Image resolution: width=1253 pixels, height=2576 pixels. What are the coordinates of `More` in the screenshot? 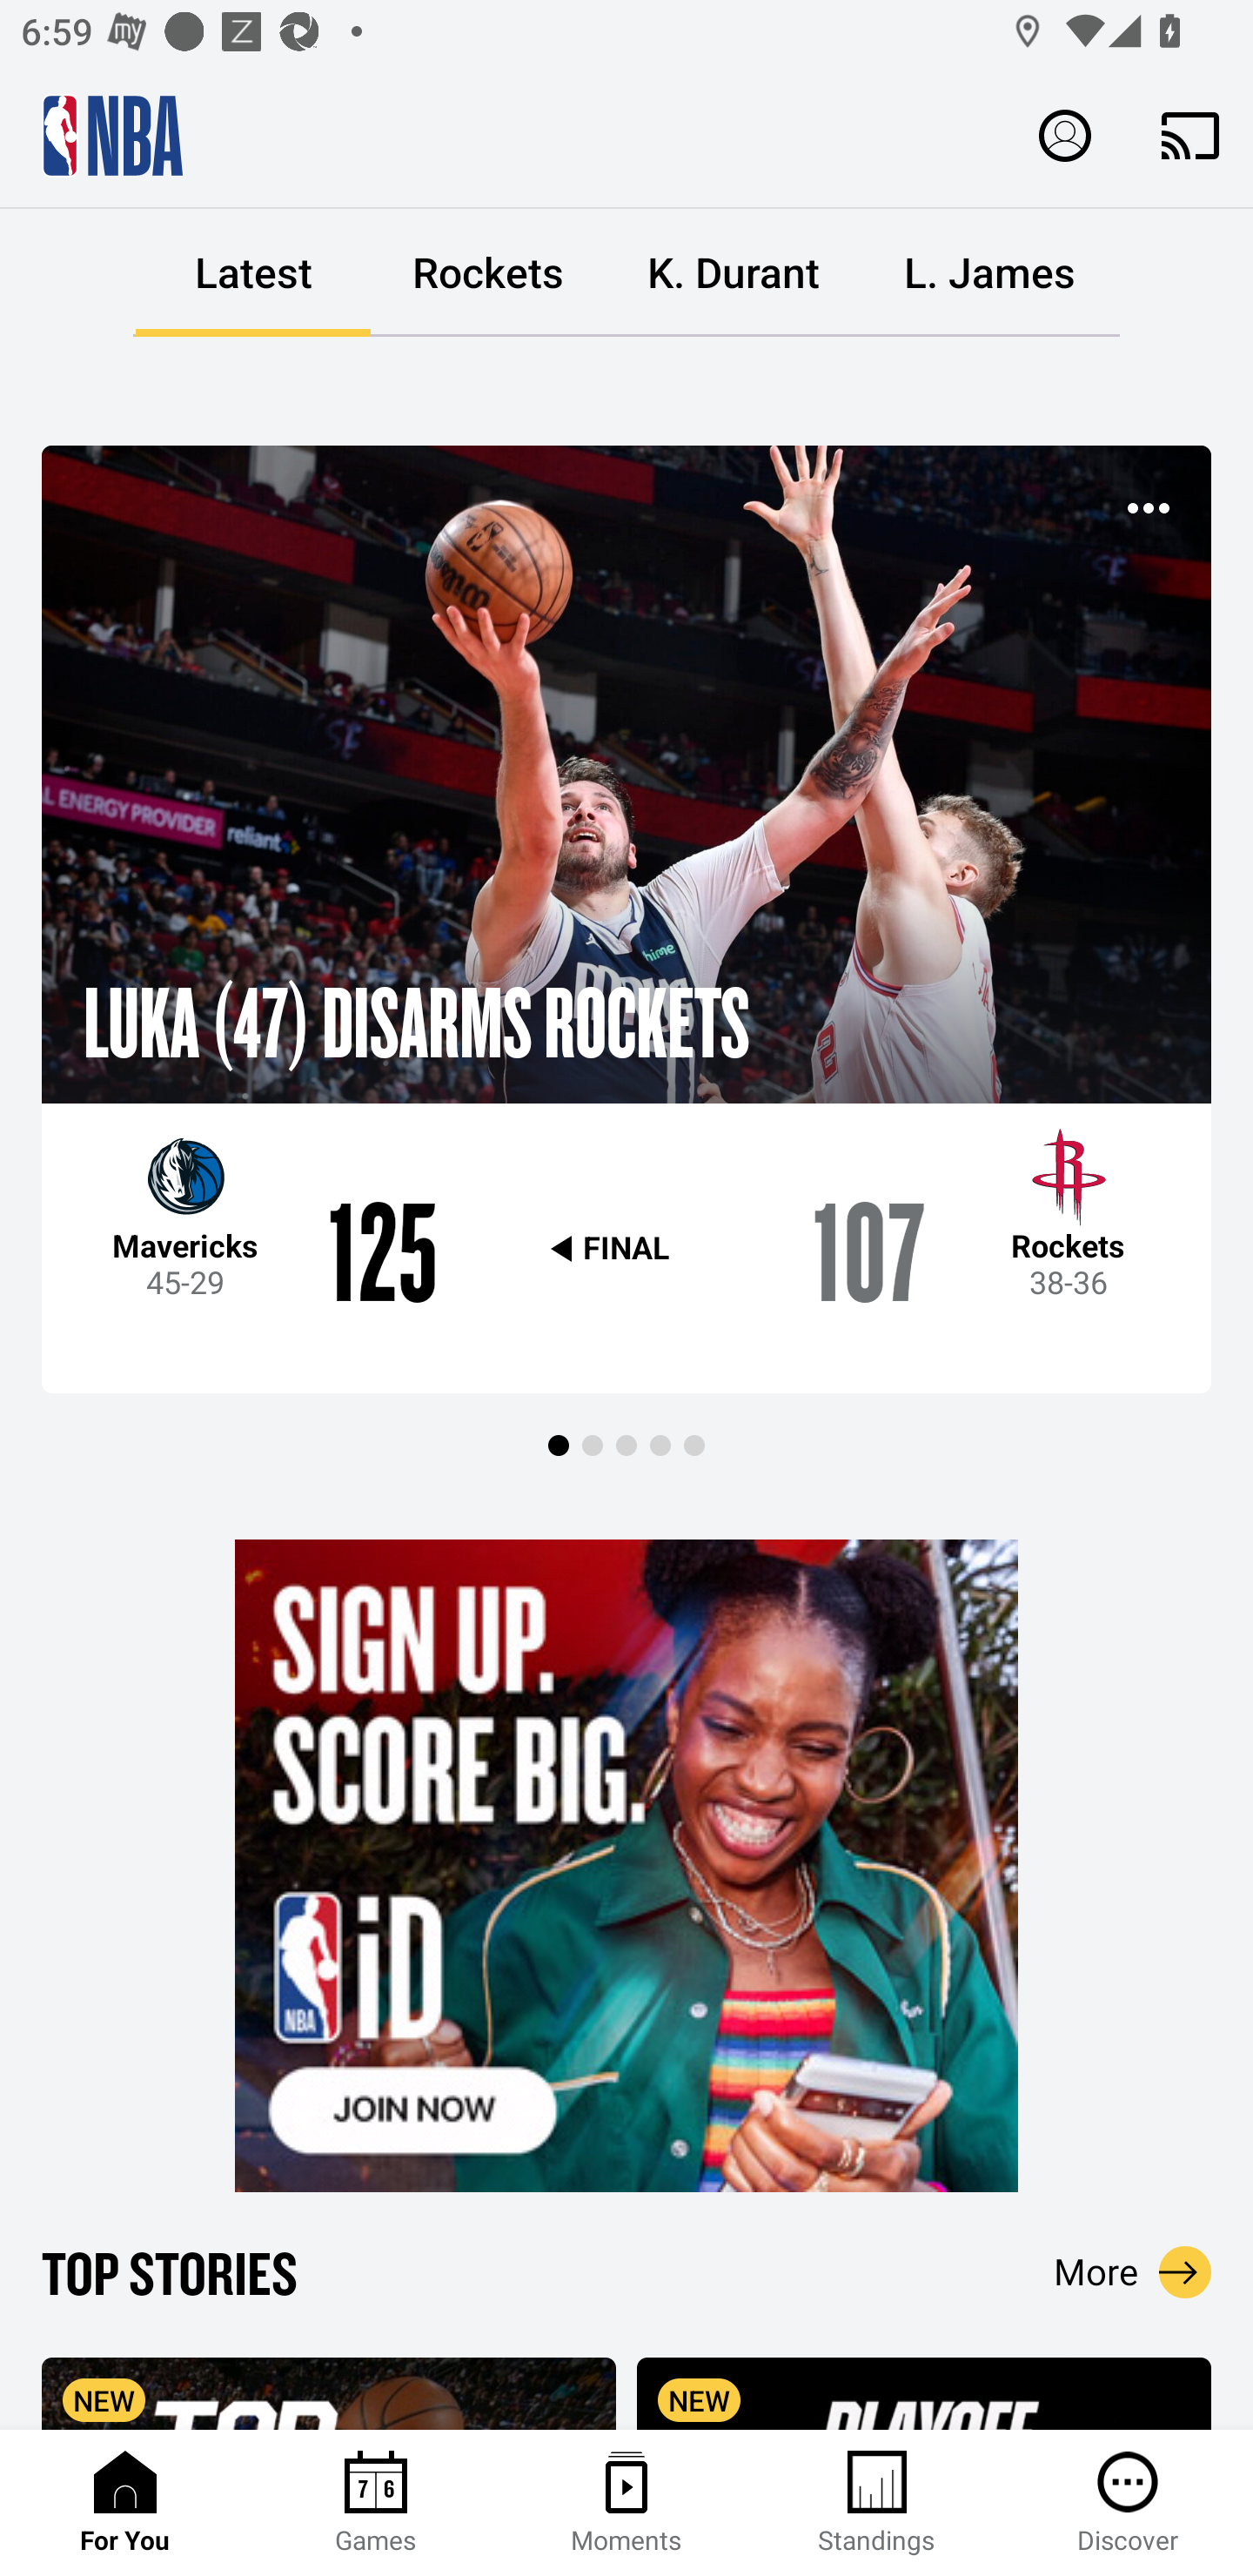 It's located at (1133, 2271).